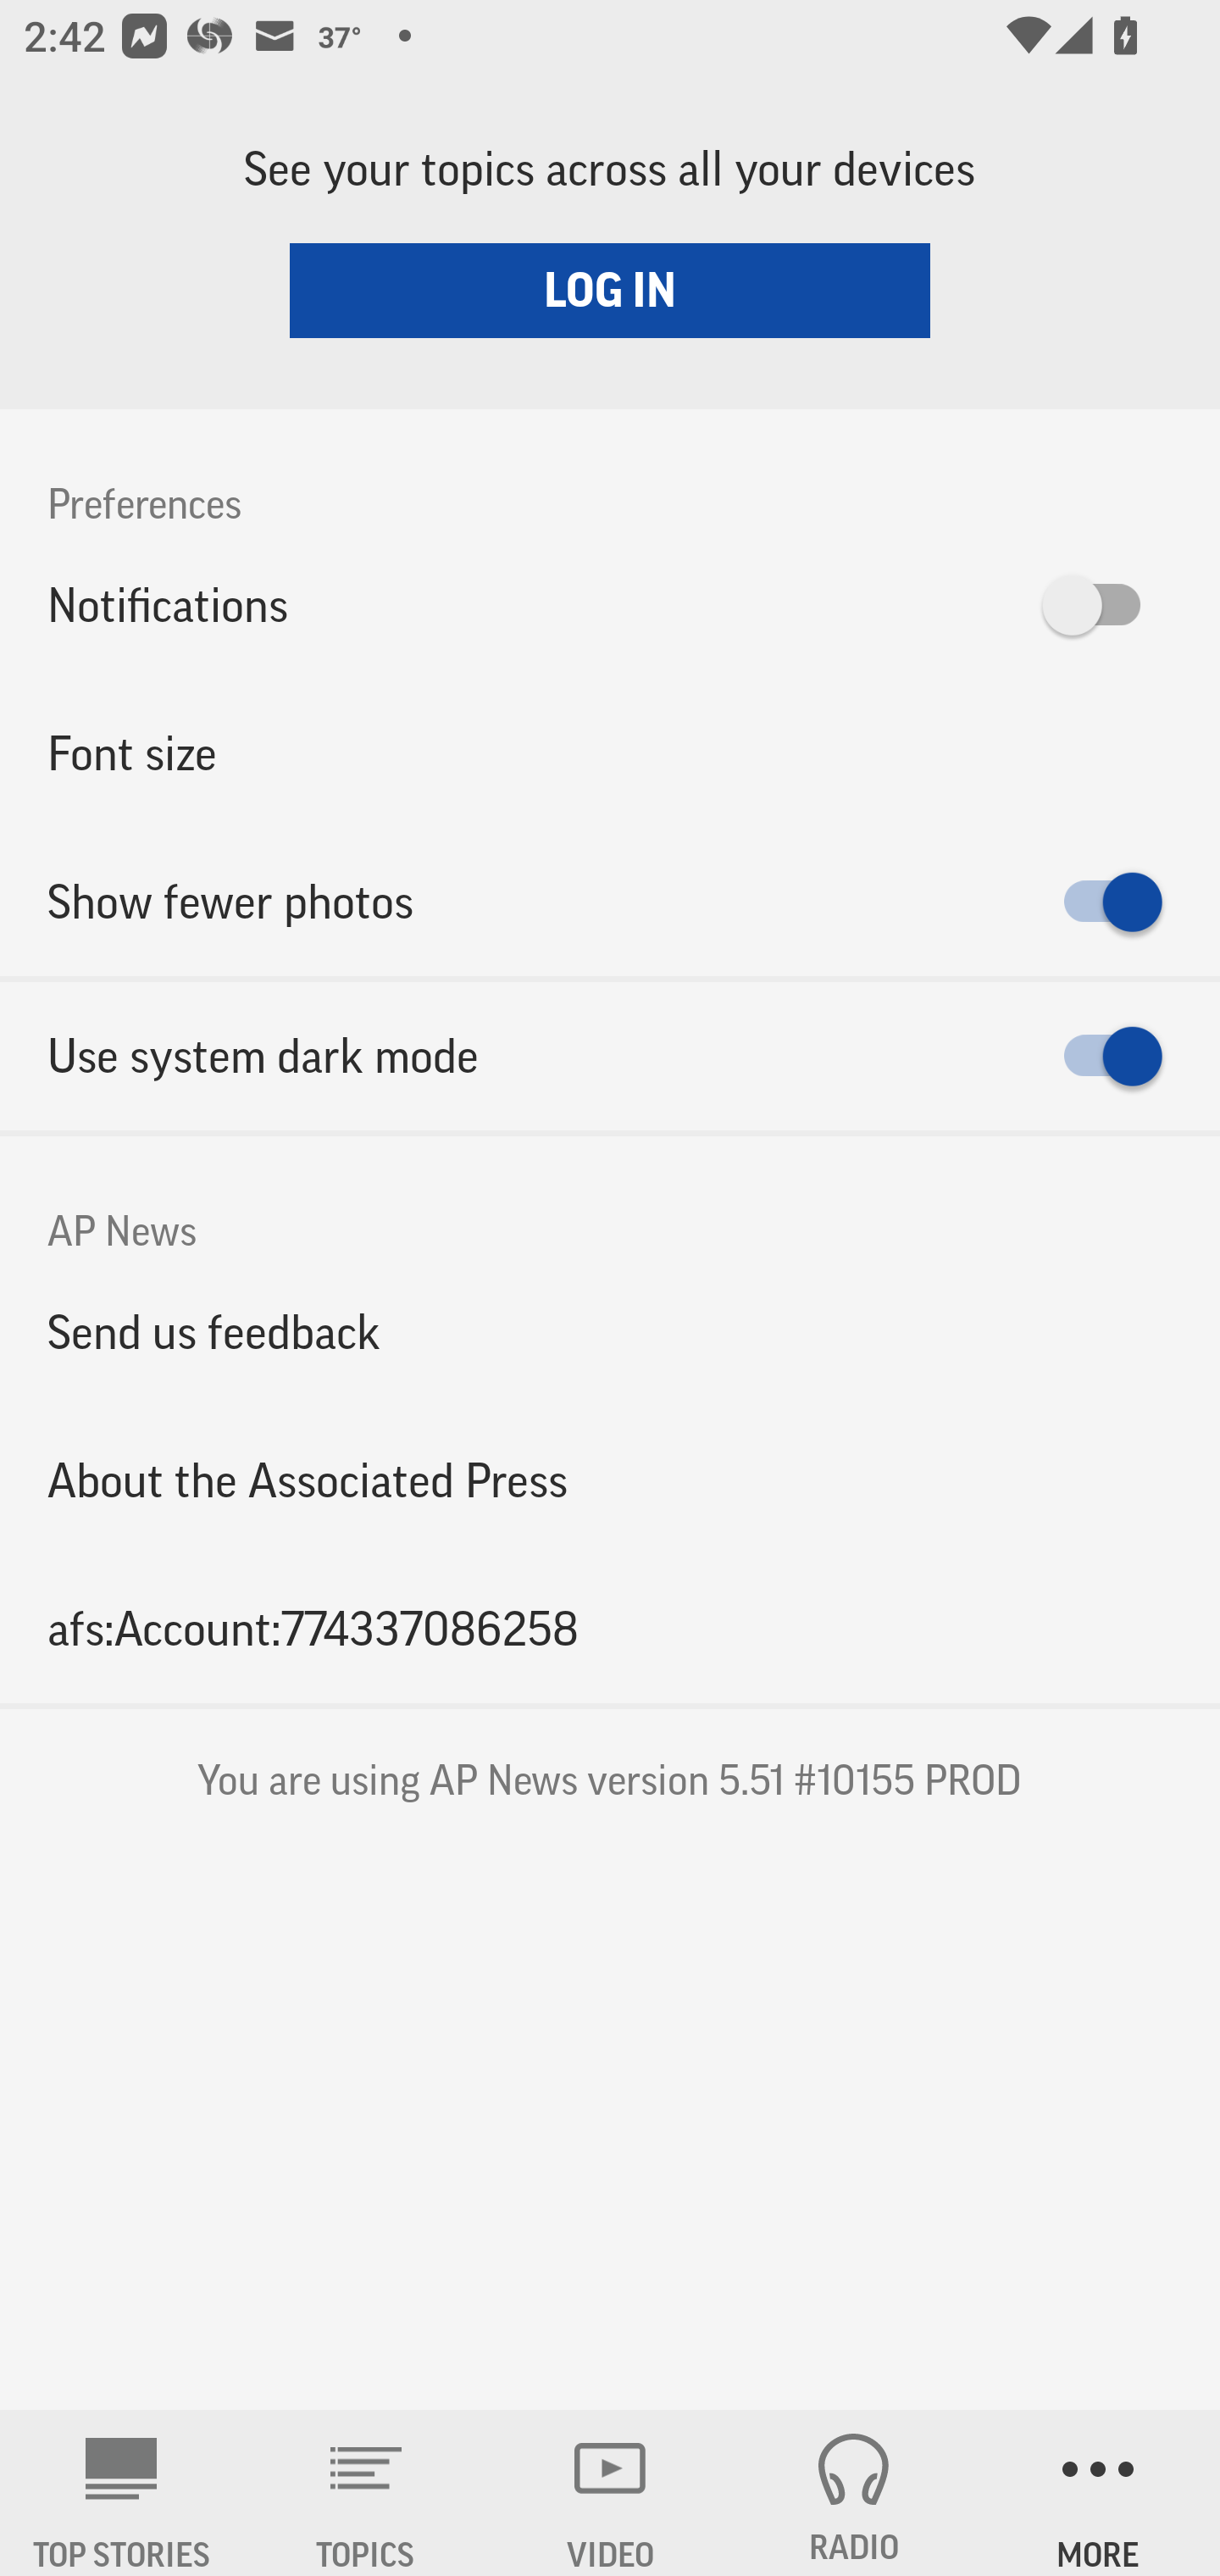  Describe the element at coordinates (610, 1056) in the screenshot. I see `Use system dark mode` at that location.